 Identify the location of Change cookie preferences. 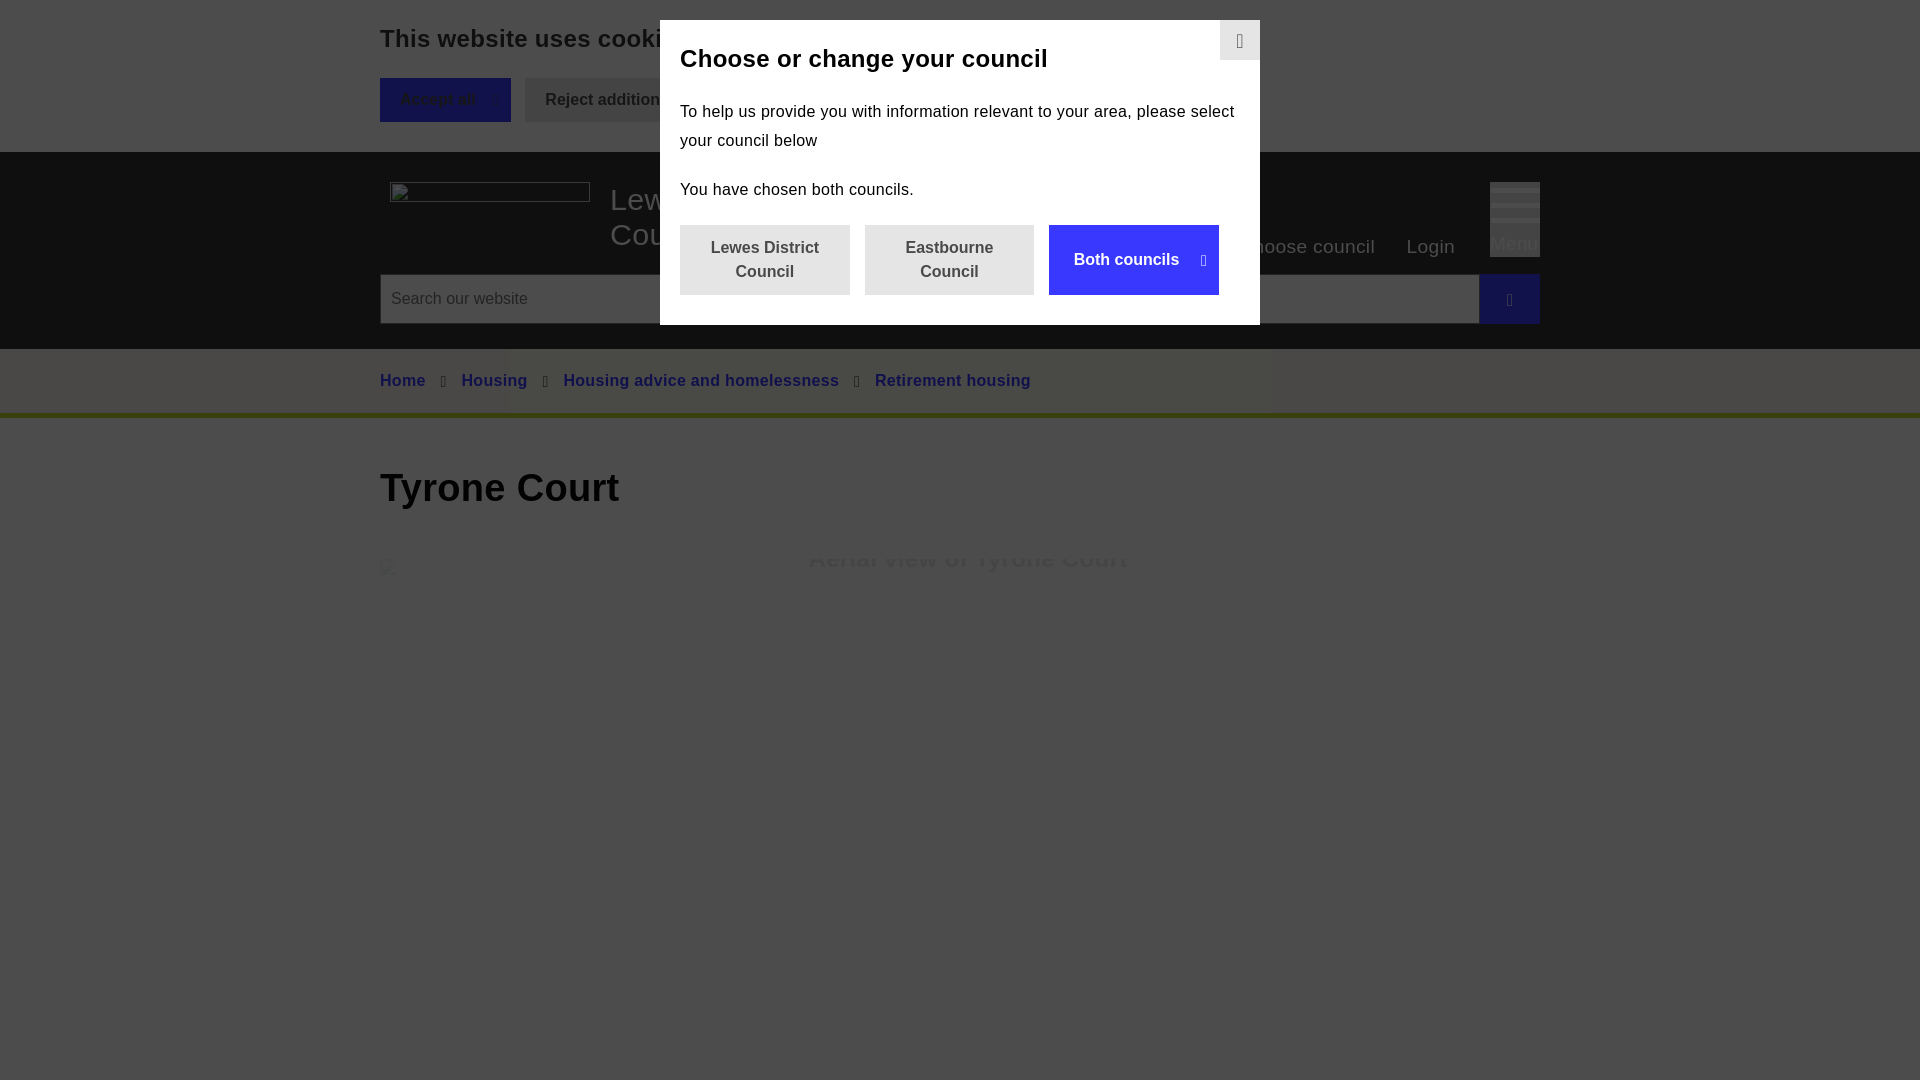
(858, 100).